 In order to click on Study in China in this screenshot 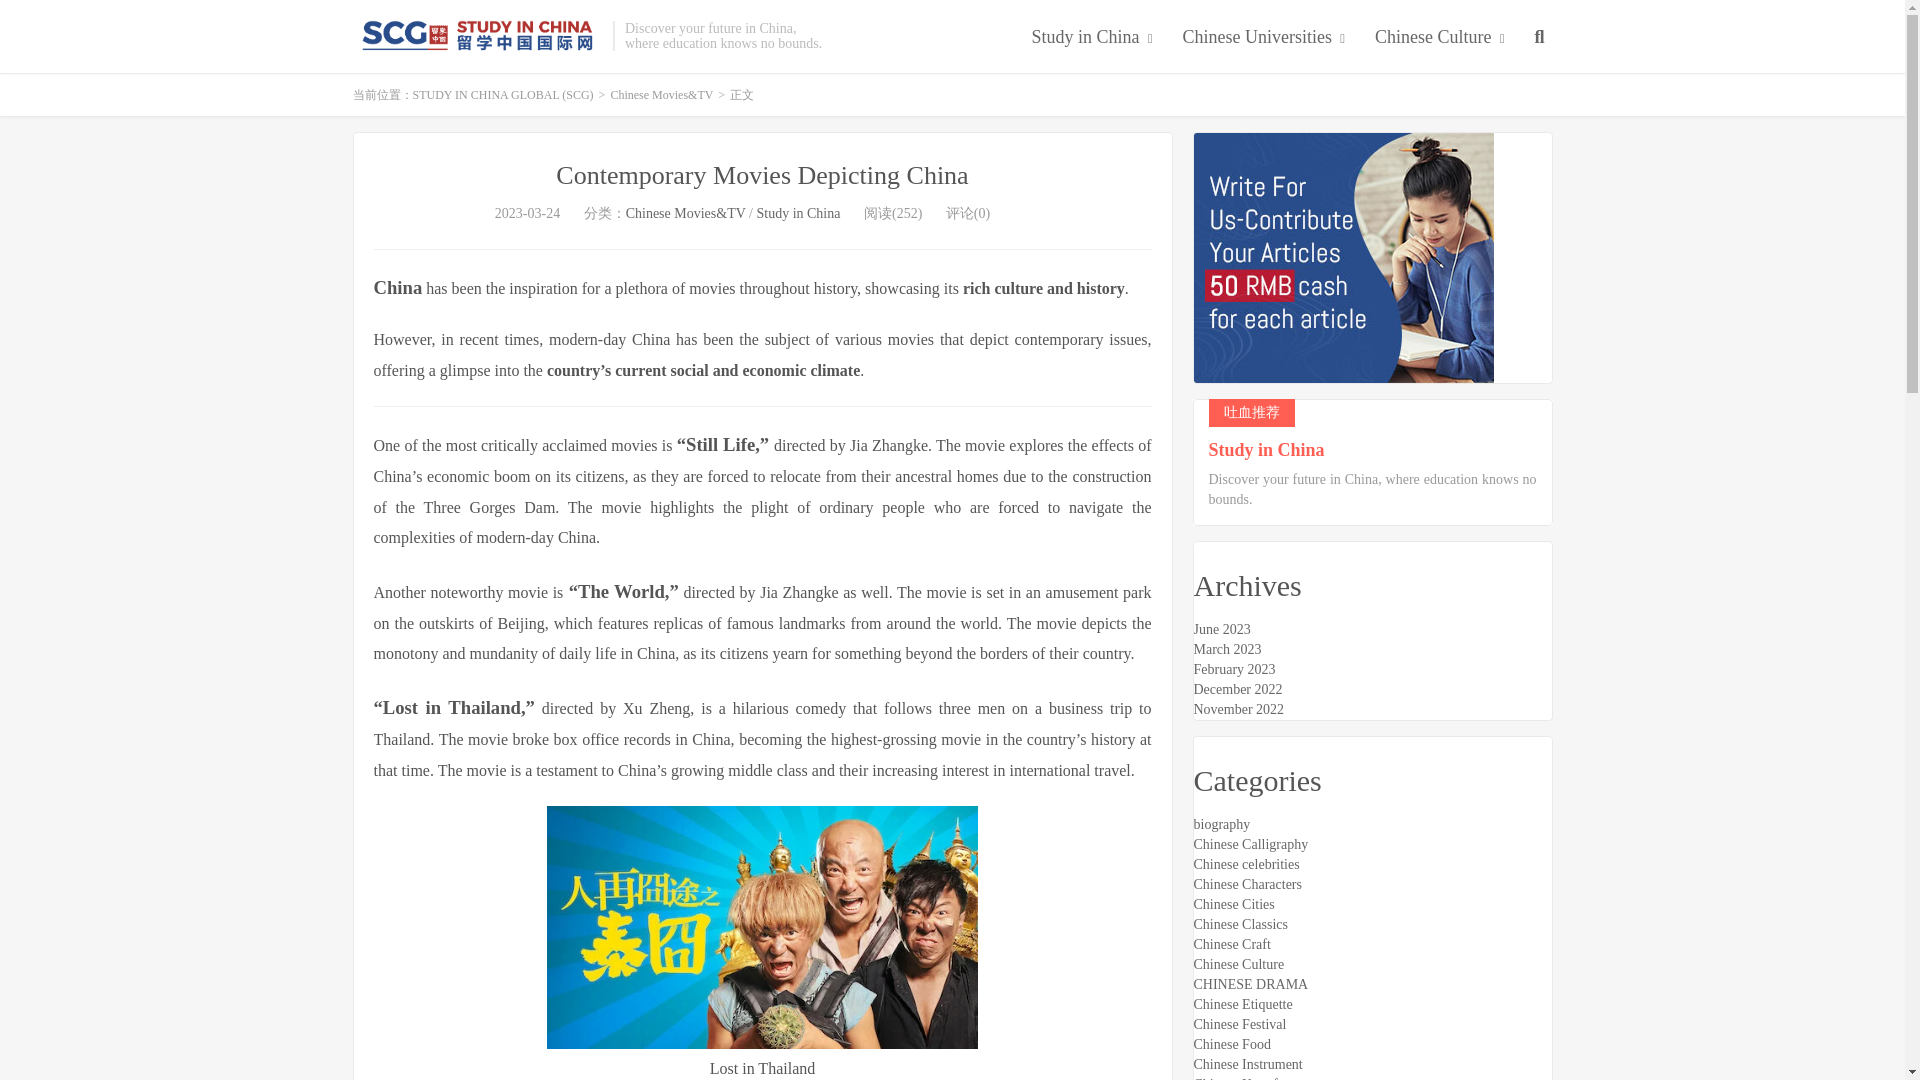, I will do `click(1092, 38)`.